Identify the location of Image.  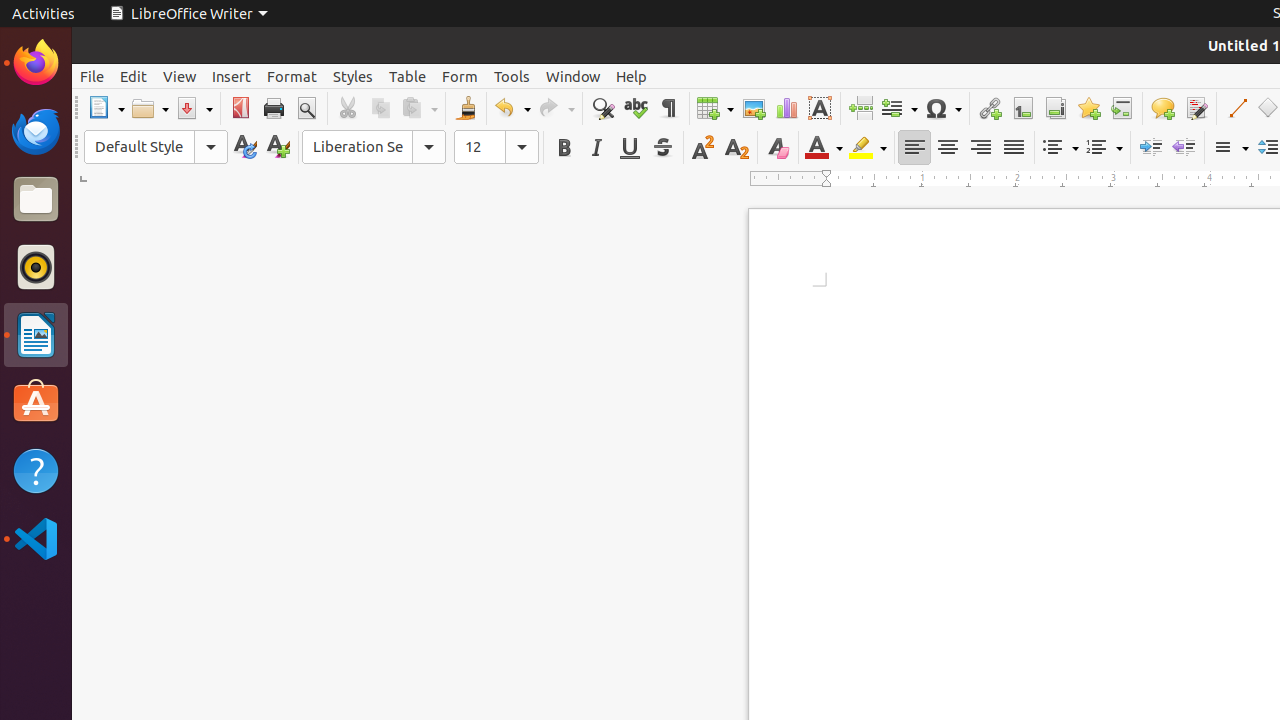
(754, 108).